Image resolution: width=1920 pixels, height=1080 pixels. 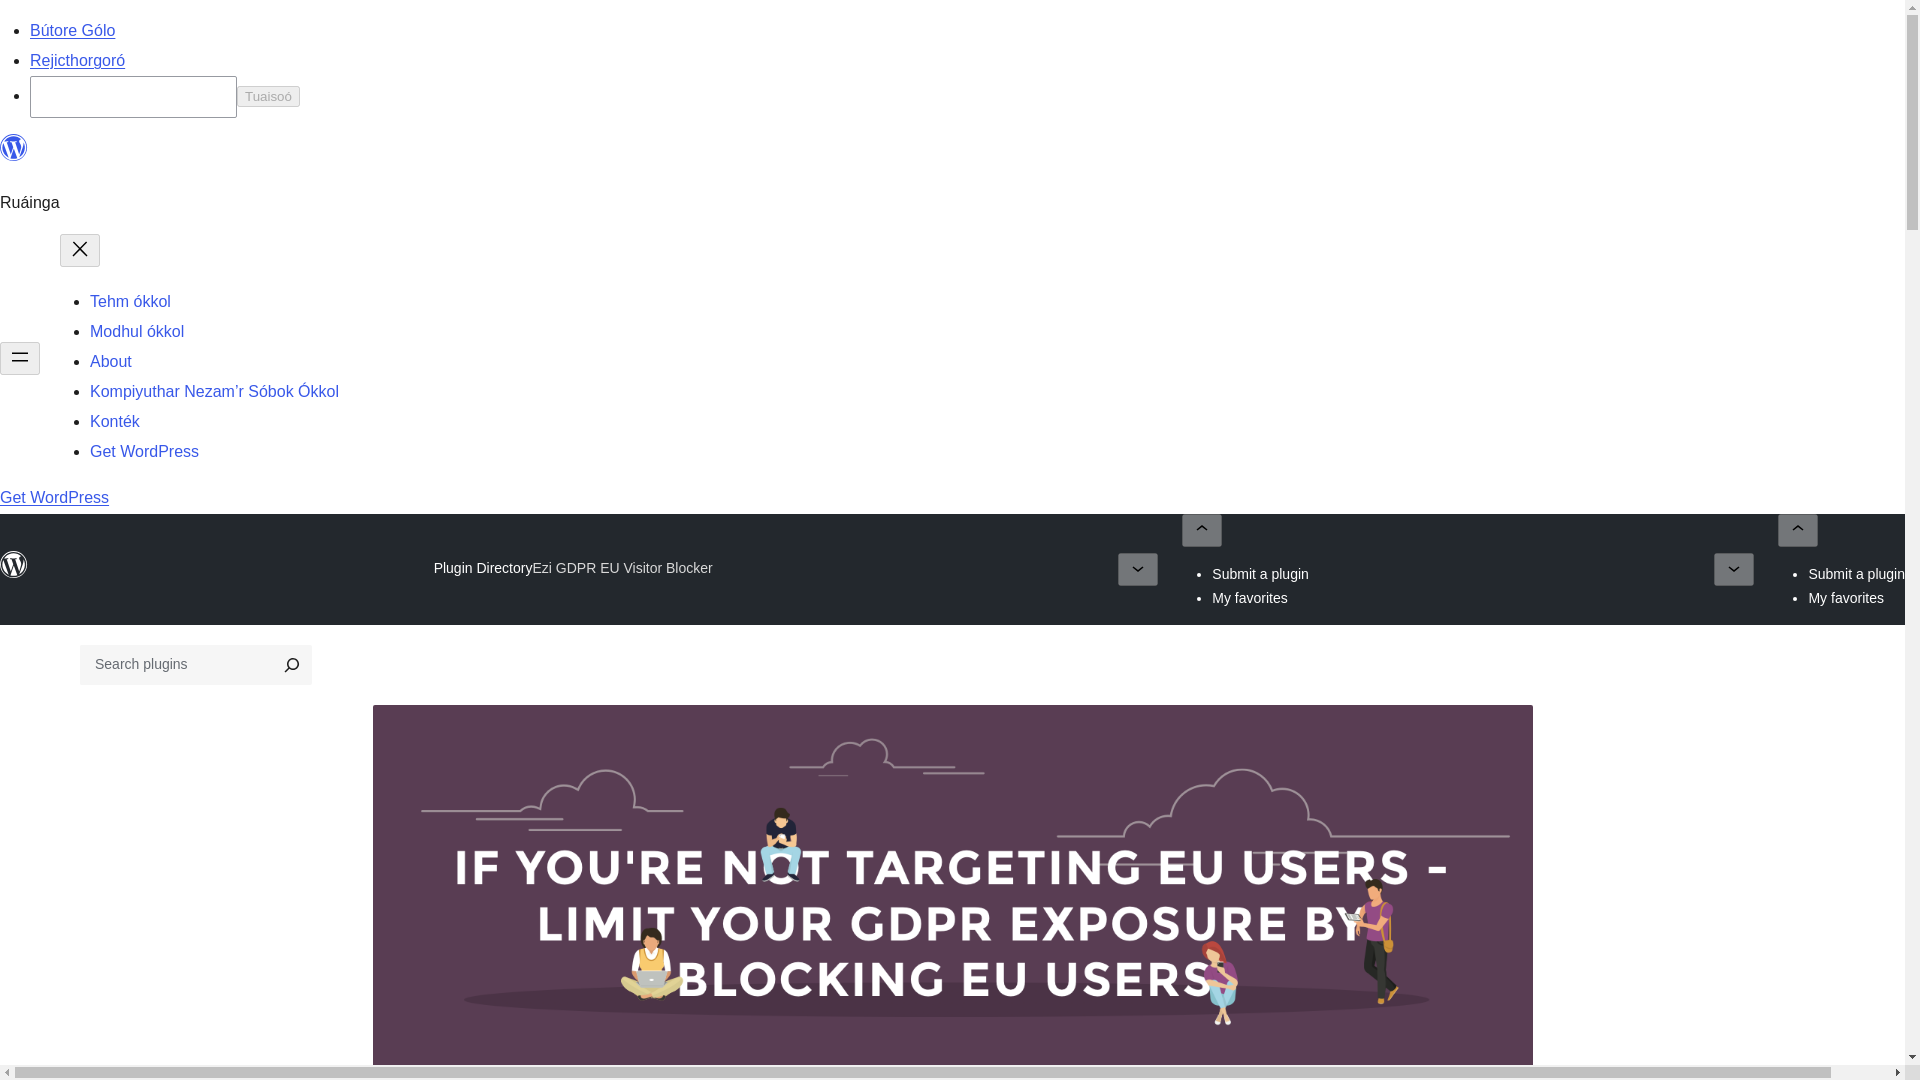 I want to click on About, so click(x=111, y=362).